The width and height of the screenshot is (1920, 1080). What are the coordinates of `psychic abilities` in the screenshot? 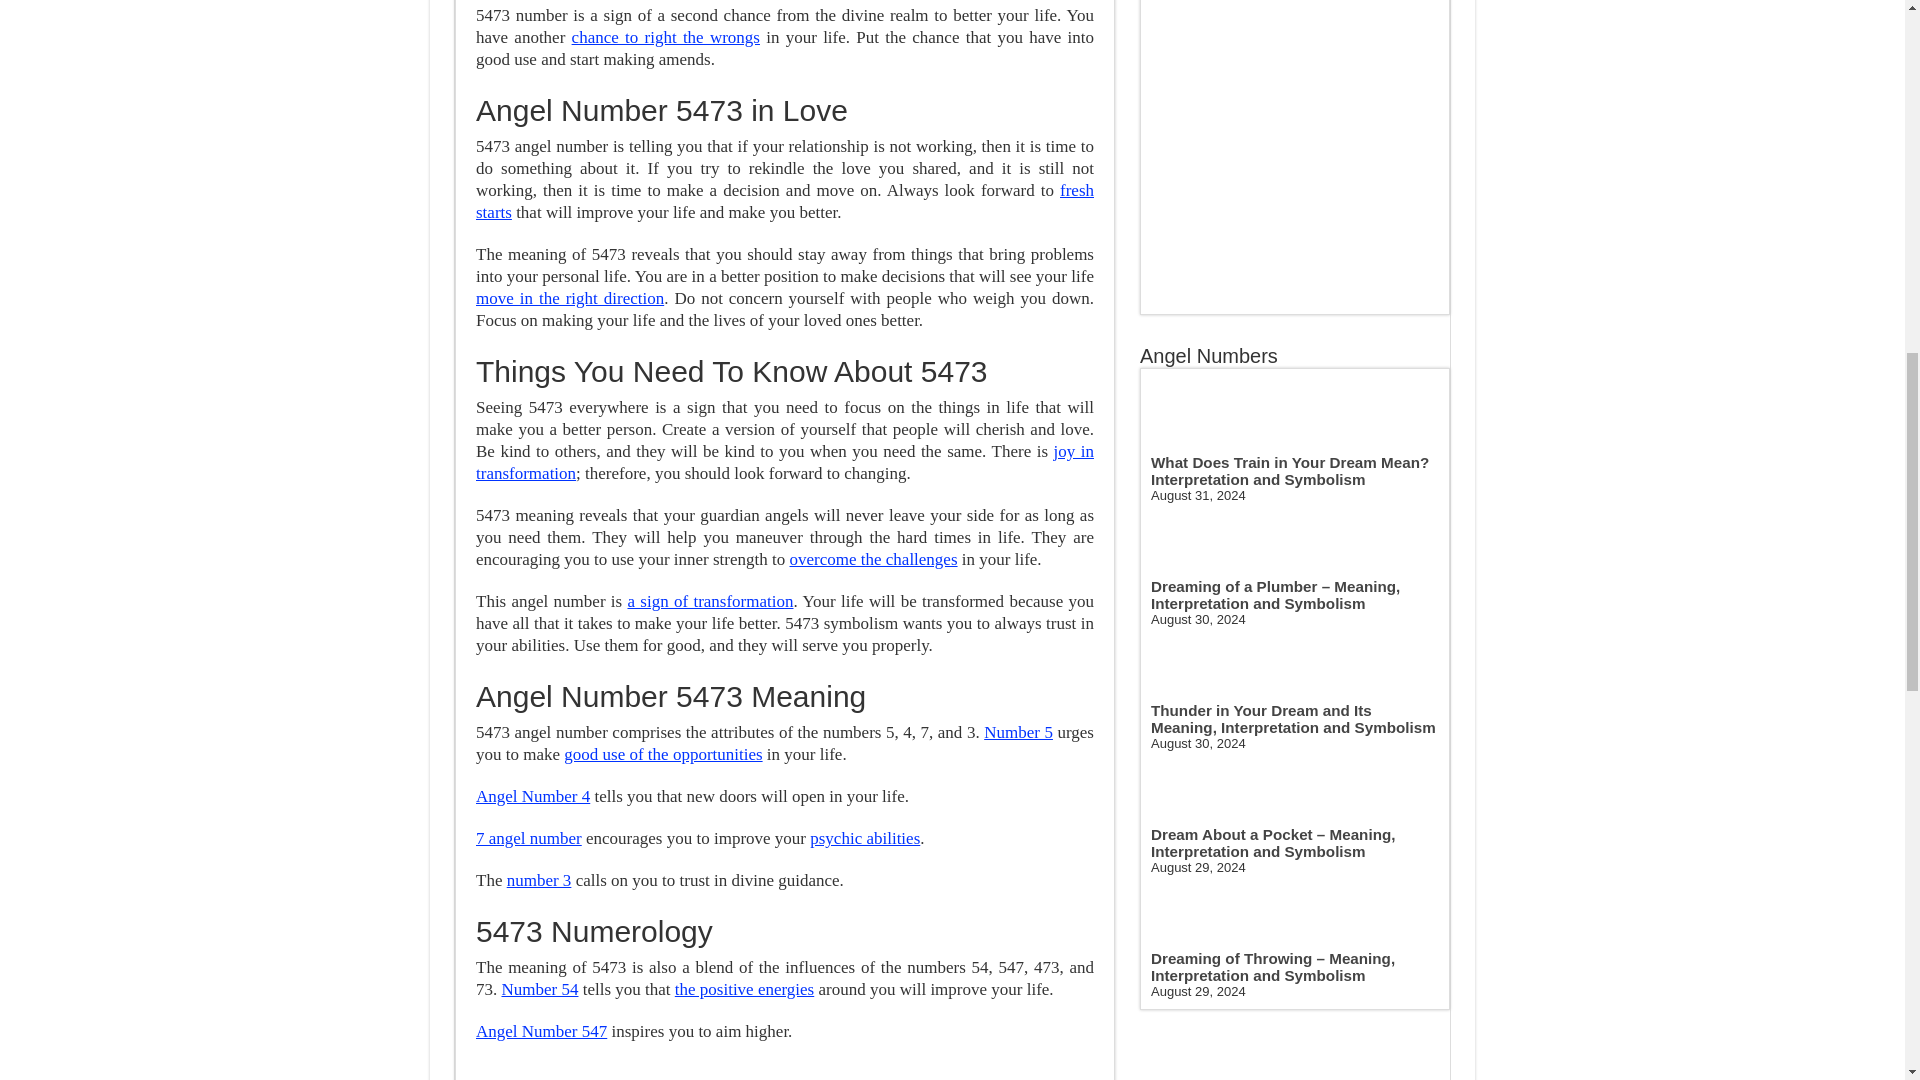 It's located at (864, 838).